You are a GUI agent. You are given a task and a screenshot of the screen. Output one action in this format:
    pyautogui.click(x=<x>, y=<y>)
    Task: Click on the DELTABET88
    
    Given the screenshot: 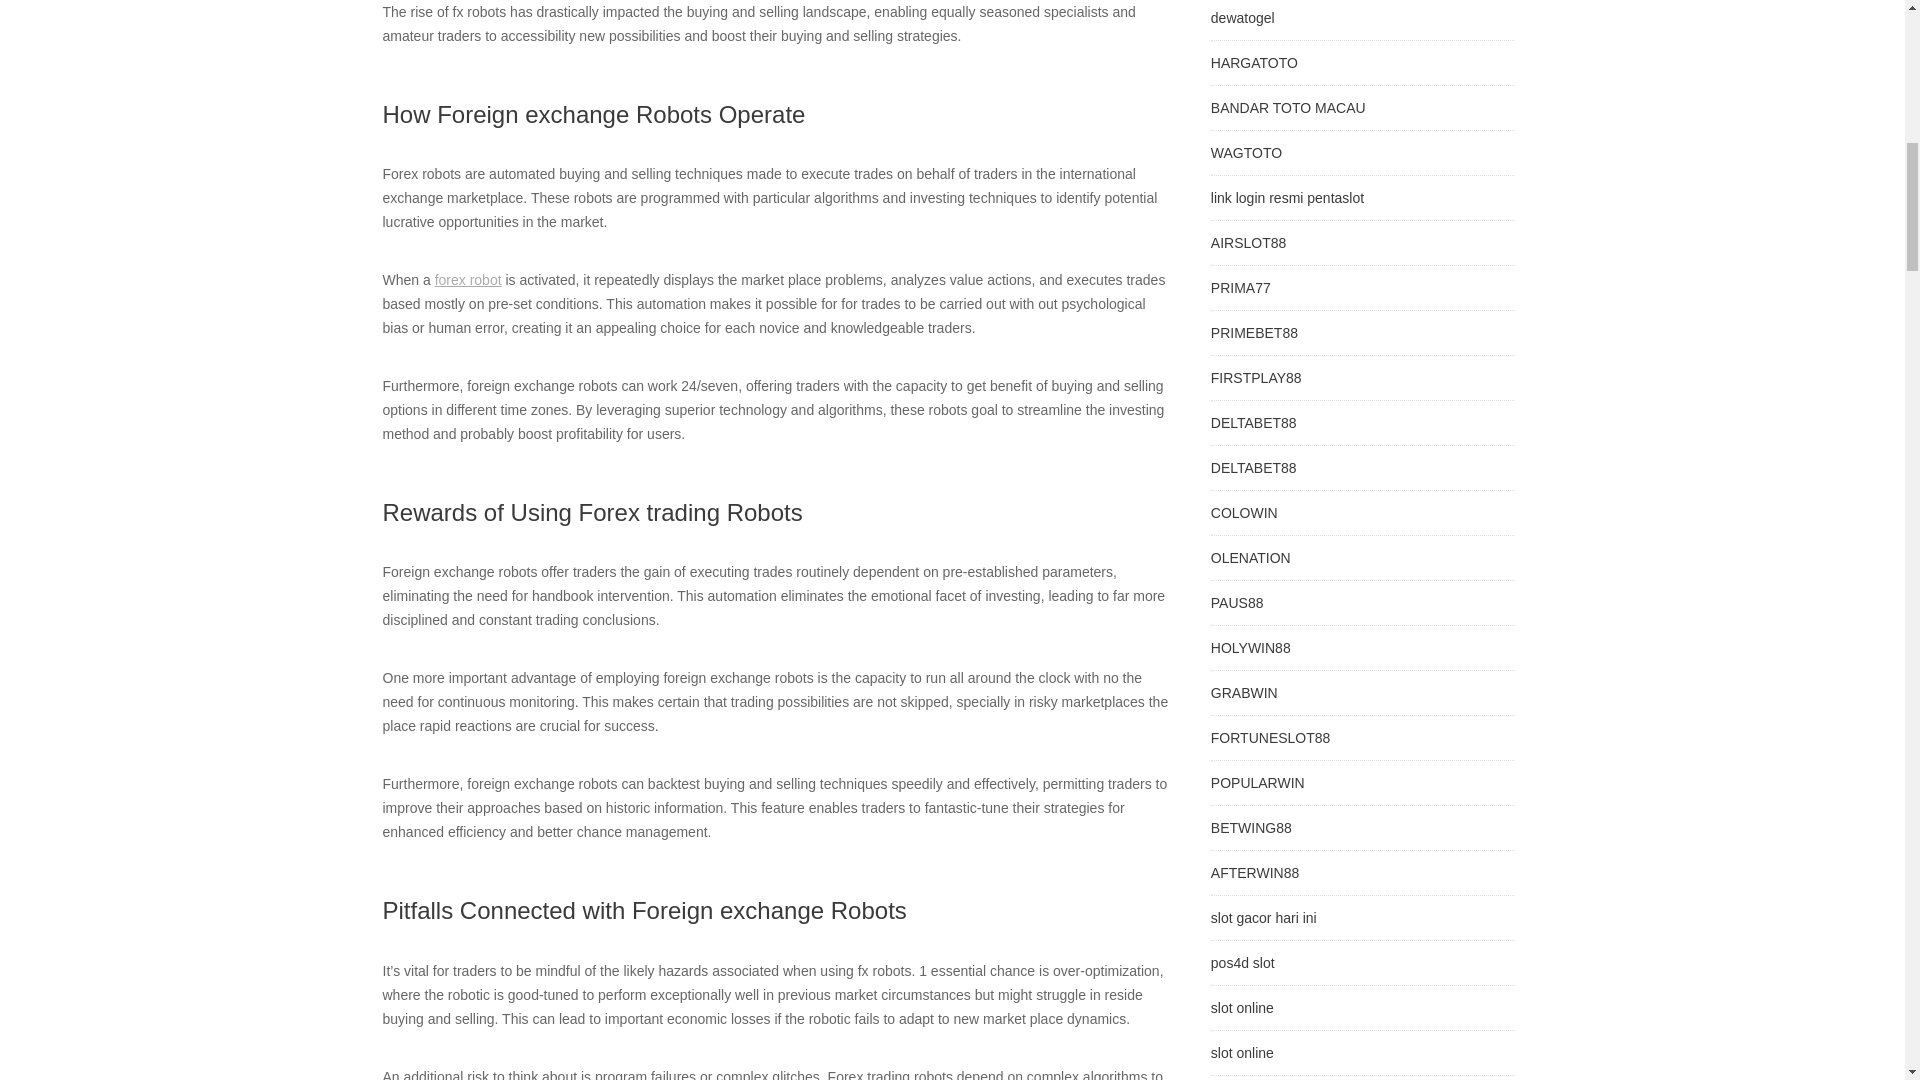 What is the action you would take?
    pyautogui.click(x=1254, y=422)
    